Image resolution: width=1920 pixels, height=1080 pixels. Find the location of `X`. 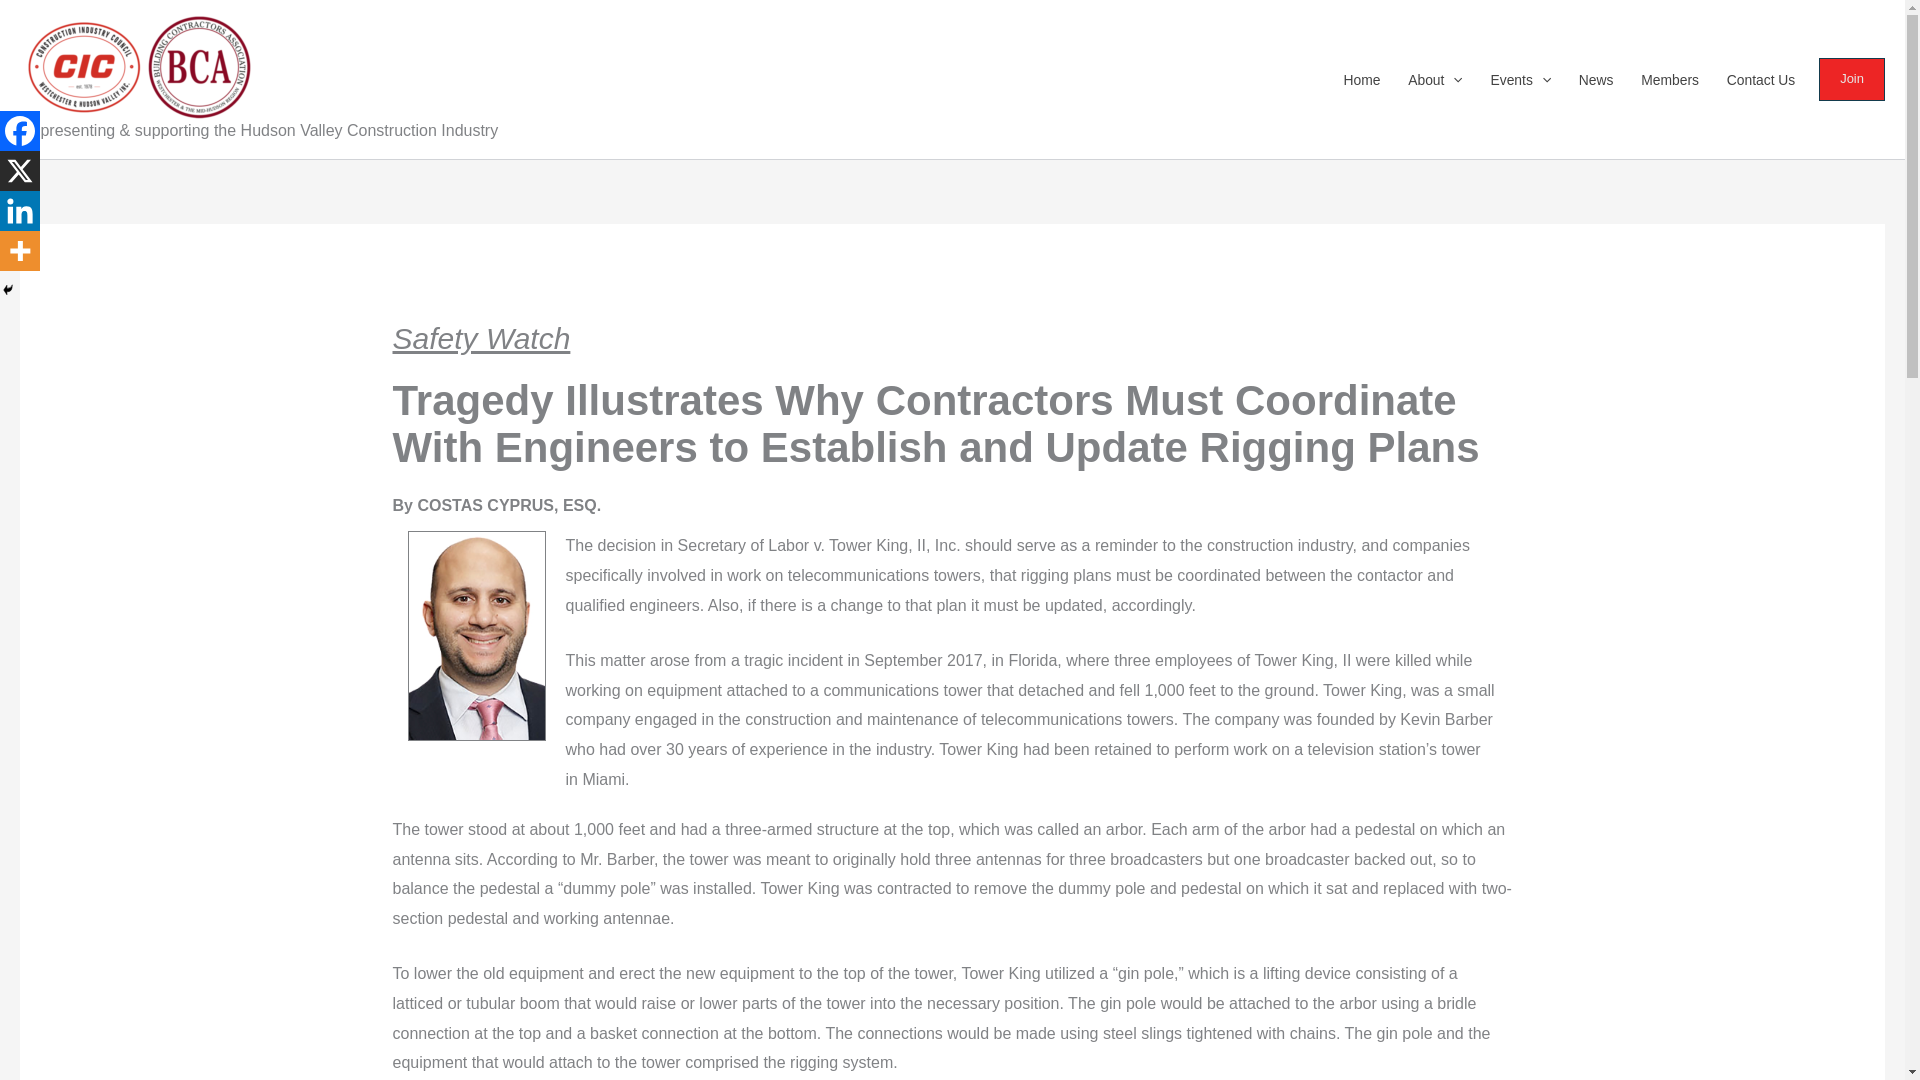

X is located at coordinates (20, 171).